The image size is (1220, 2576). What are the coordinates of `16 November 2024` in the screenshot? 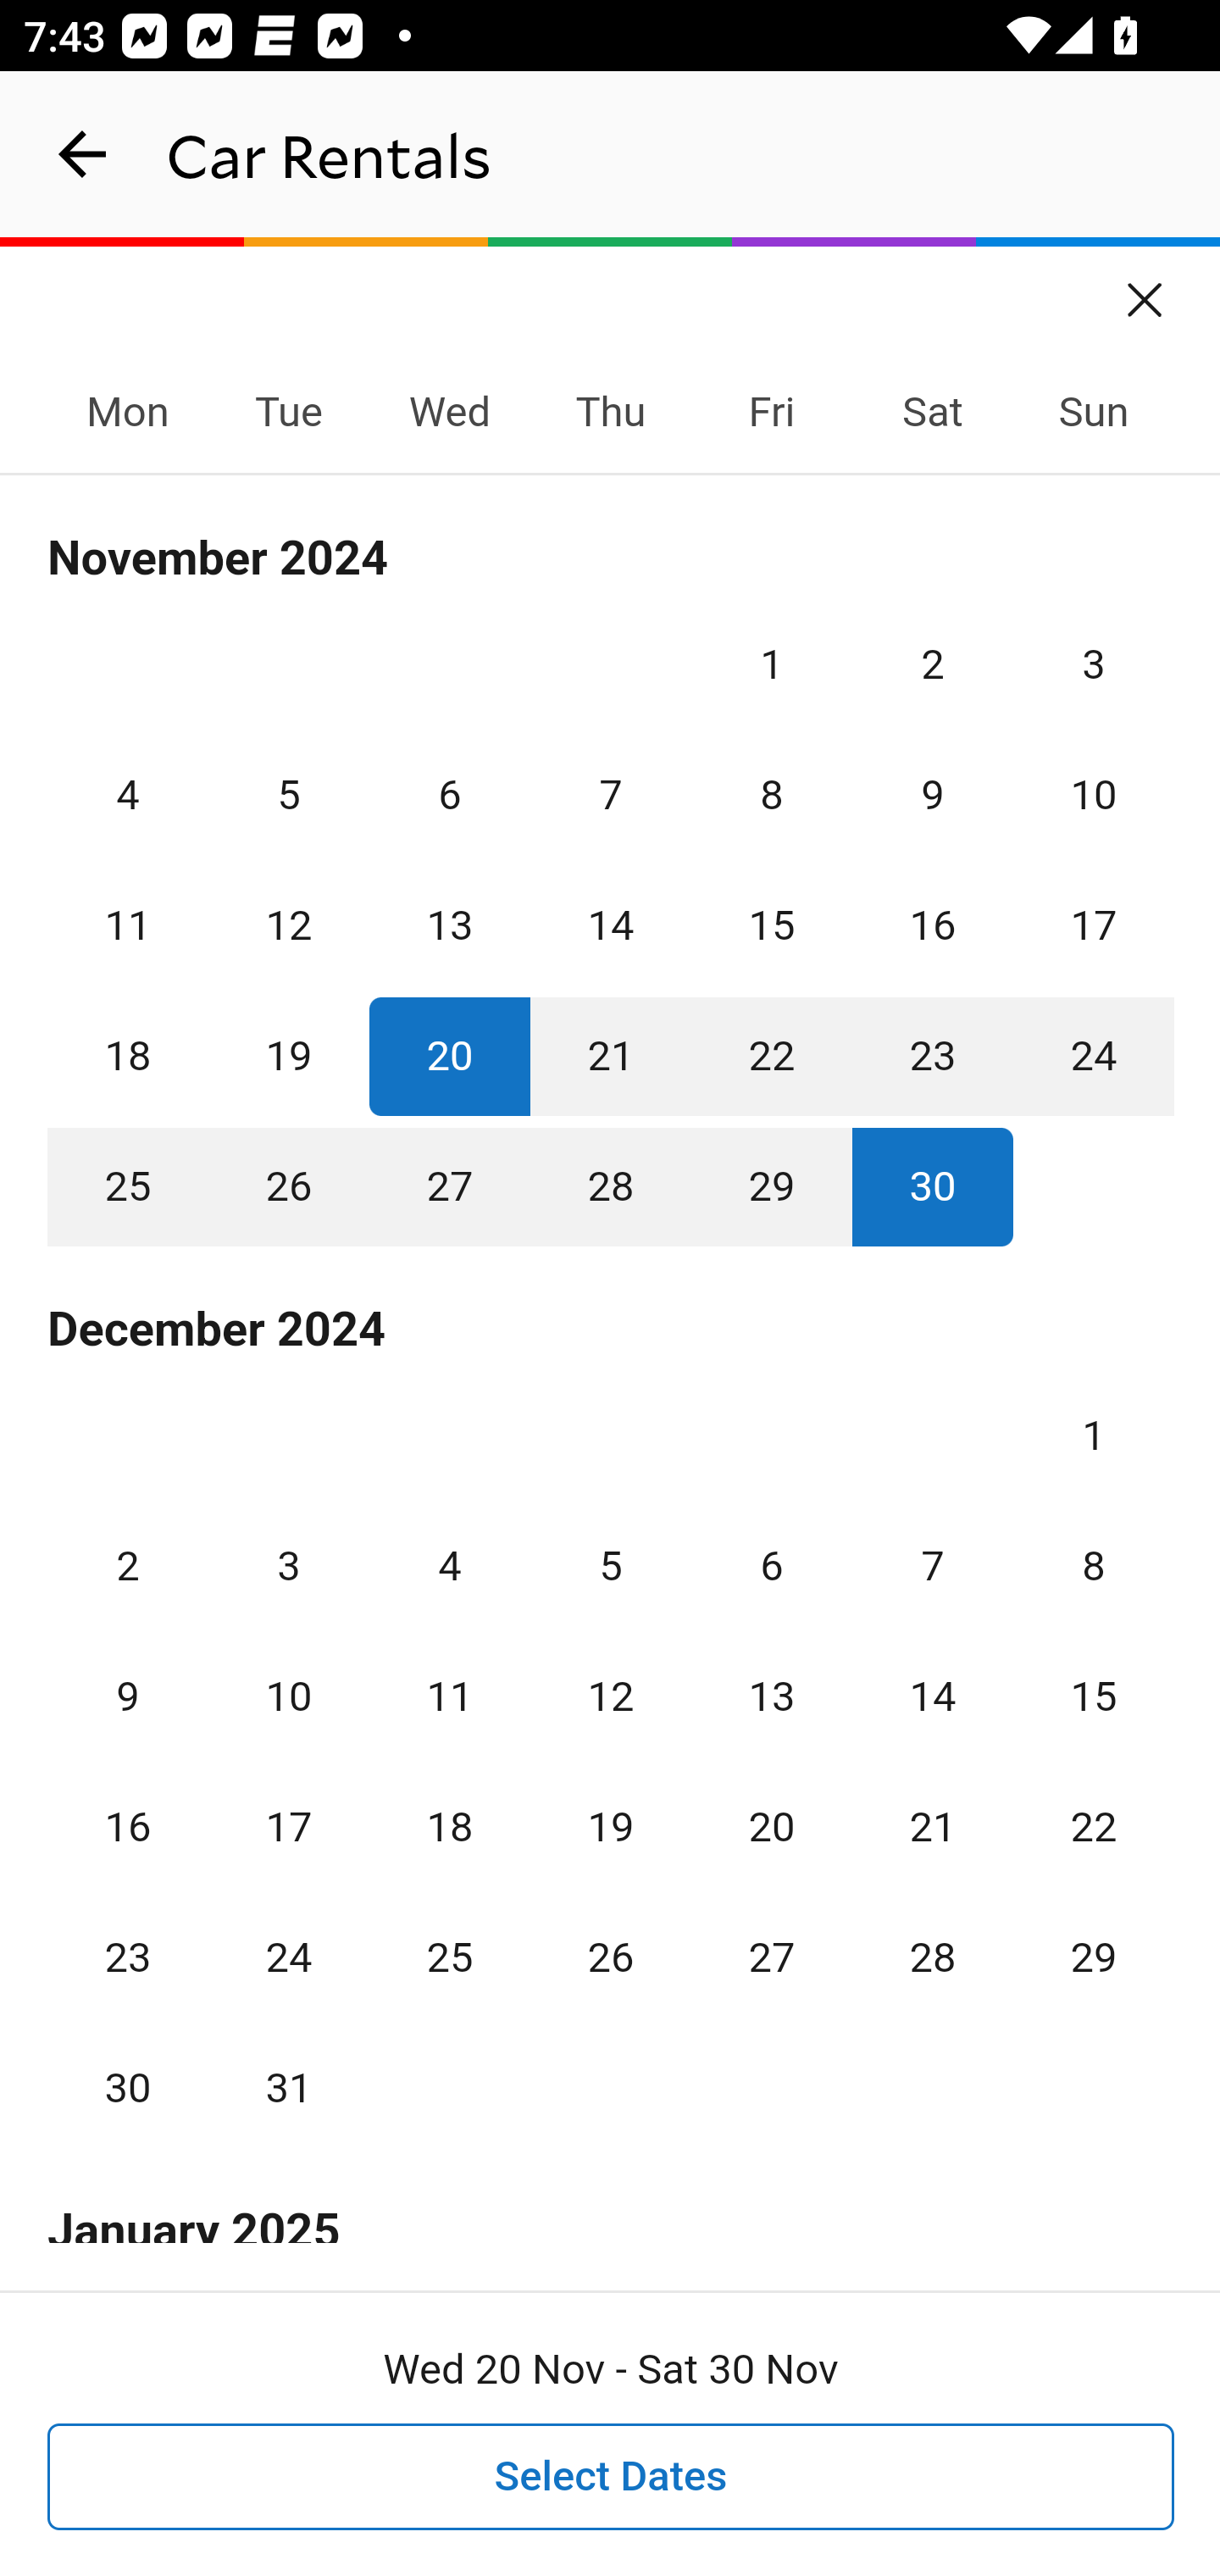 It's located at (932, 925).